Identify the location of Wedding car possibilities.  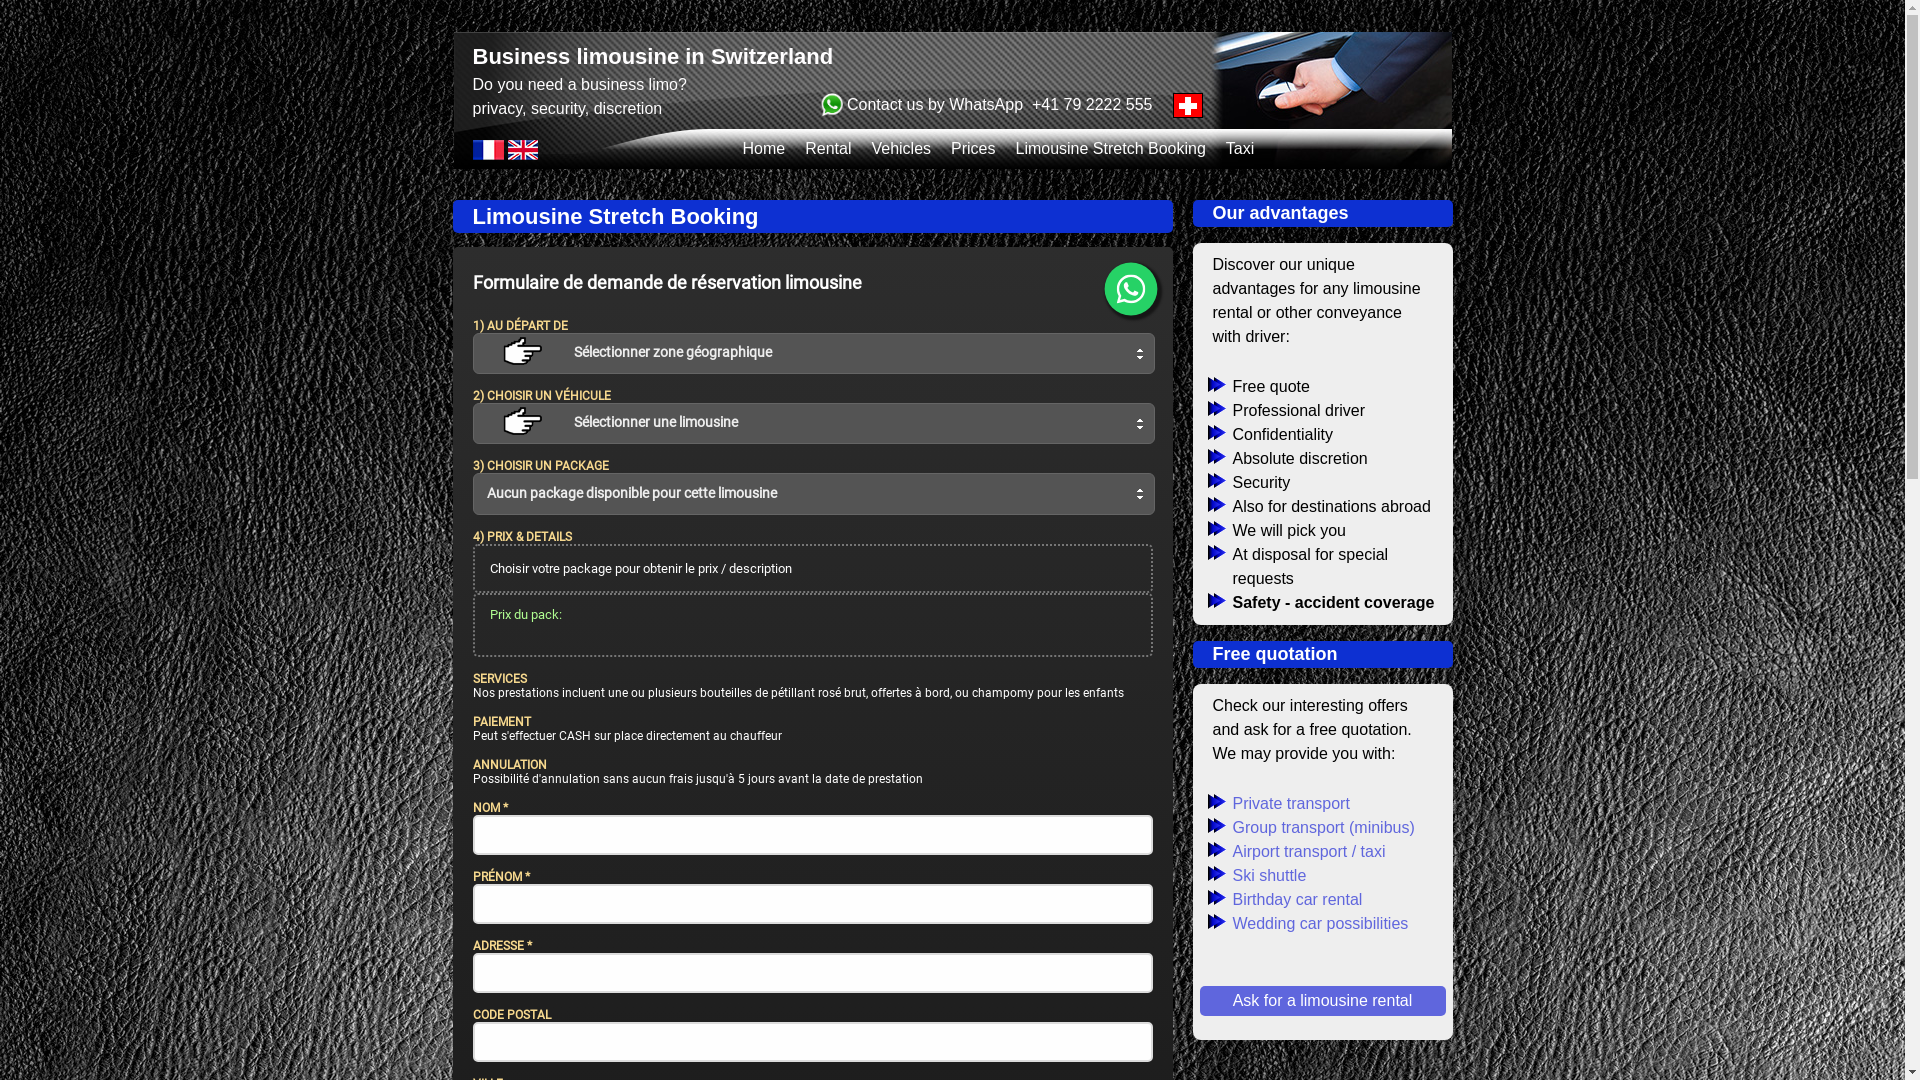
(1352, 924).